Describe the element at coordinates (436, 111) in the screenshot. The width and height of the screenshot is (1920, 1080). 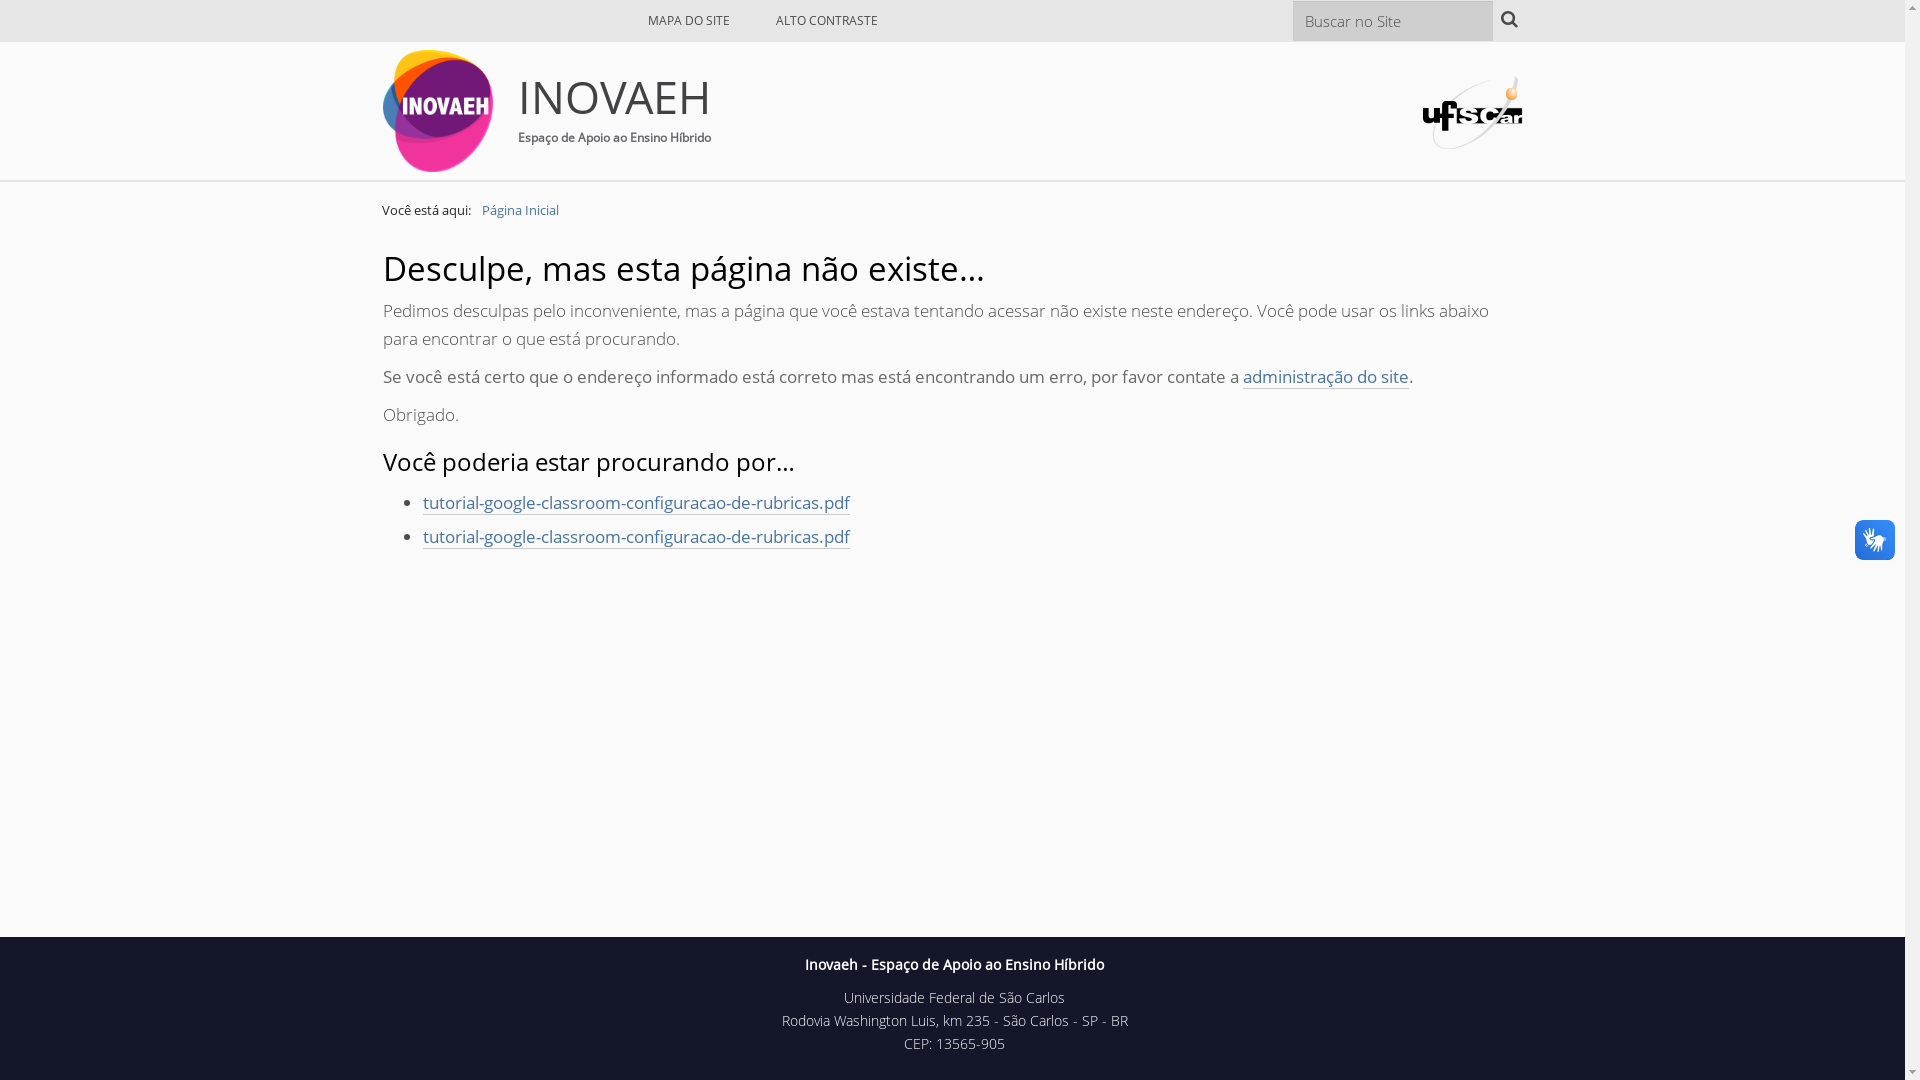
I see `INOVAEH` at that location.